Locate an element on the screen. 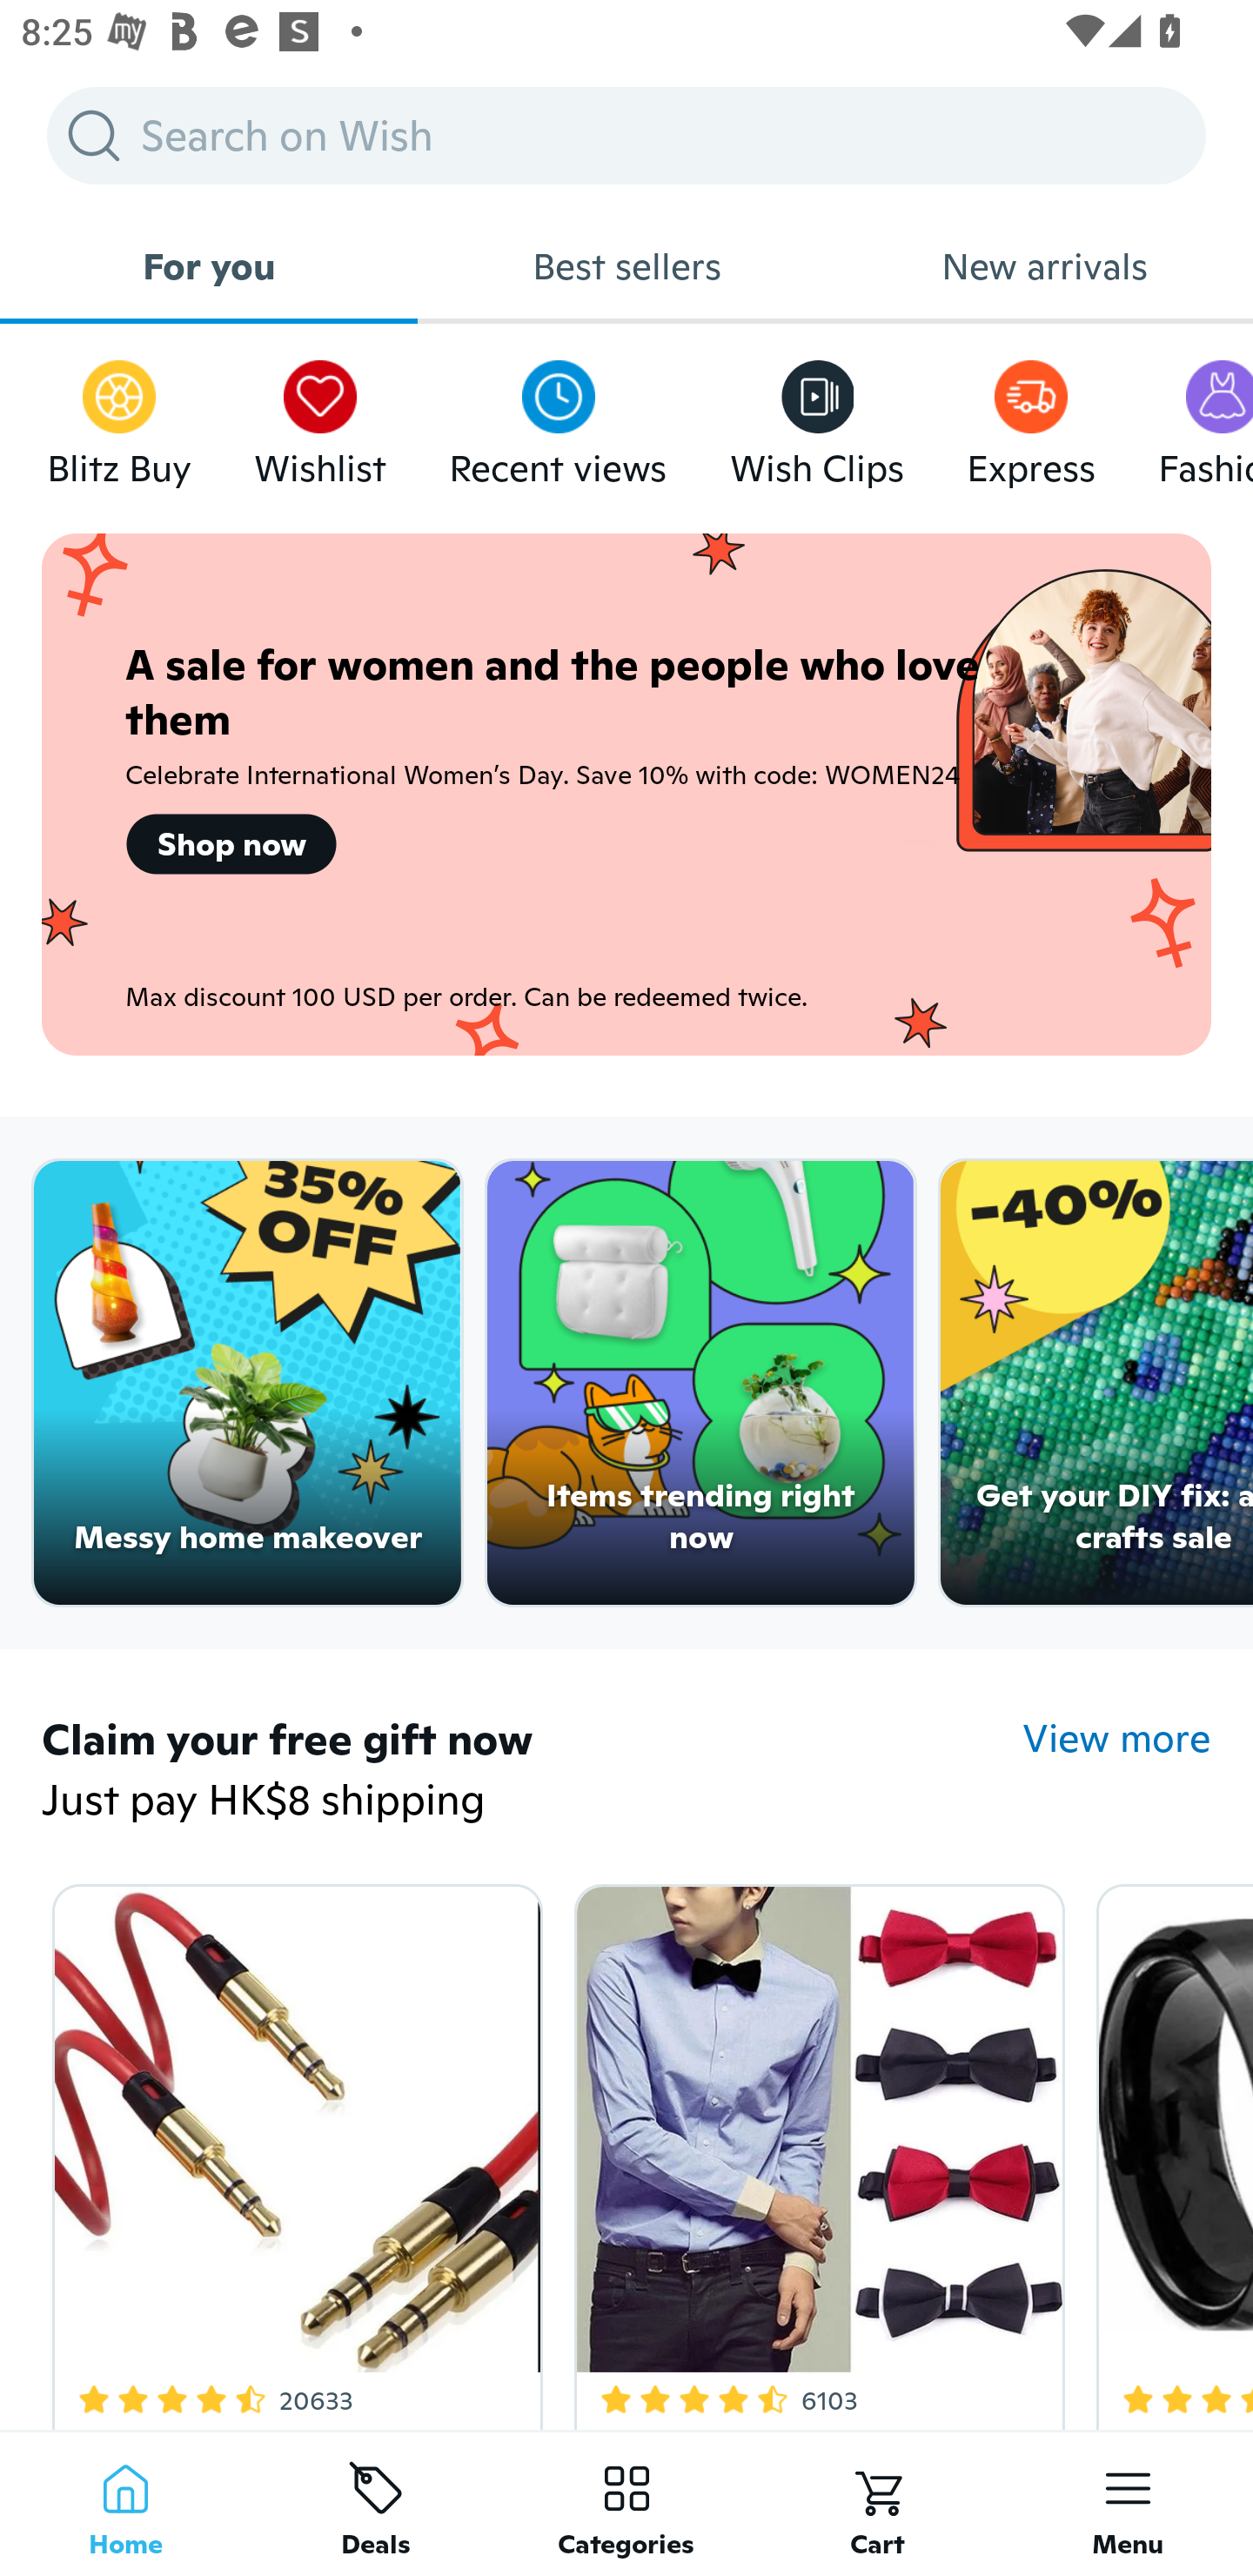  New arrivals is located at coordinates (1044, 266).